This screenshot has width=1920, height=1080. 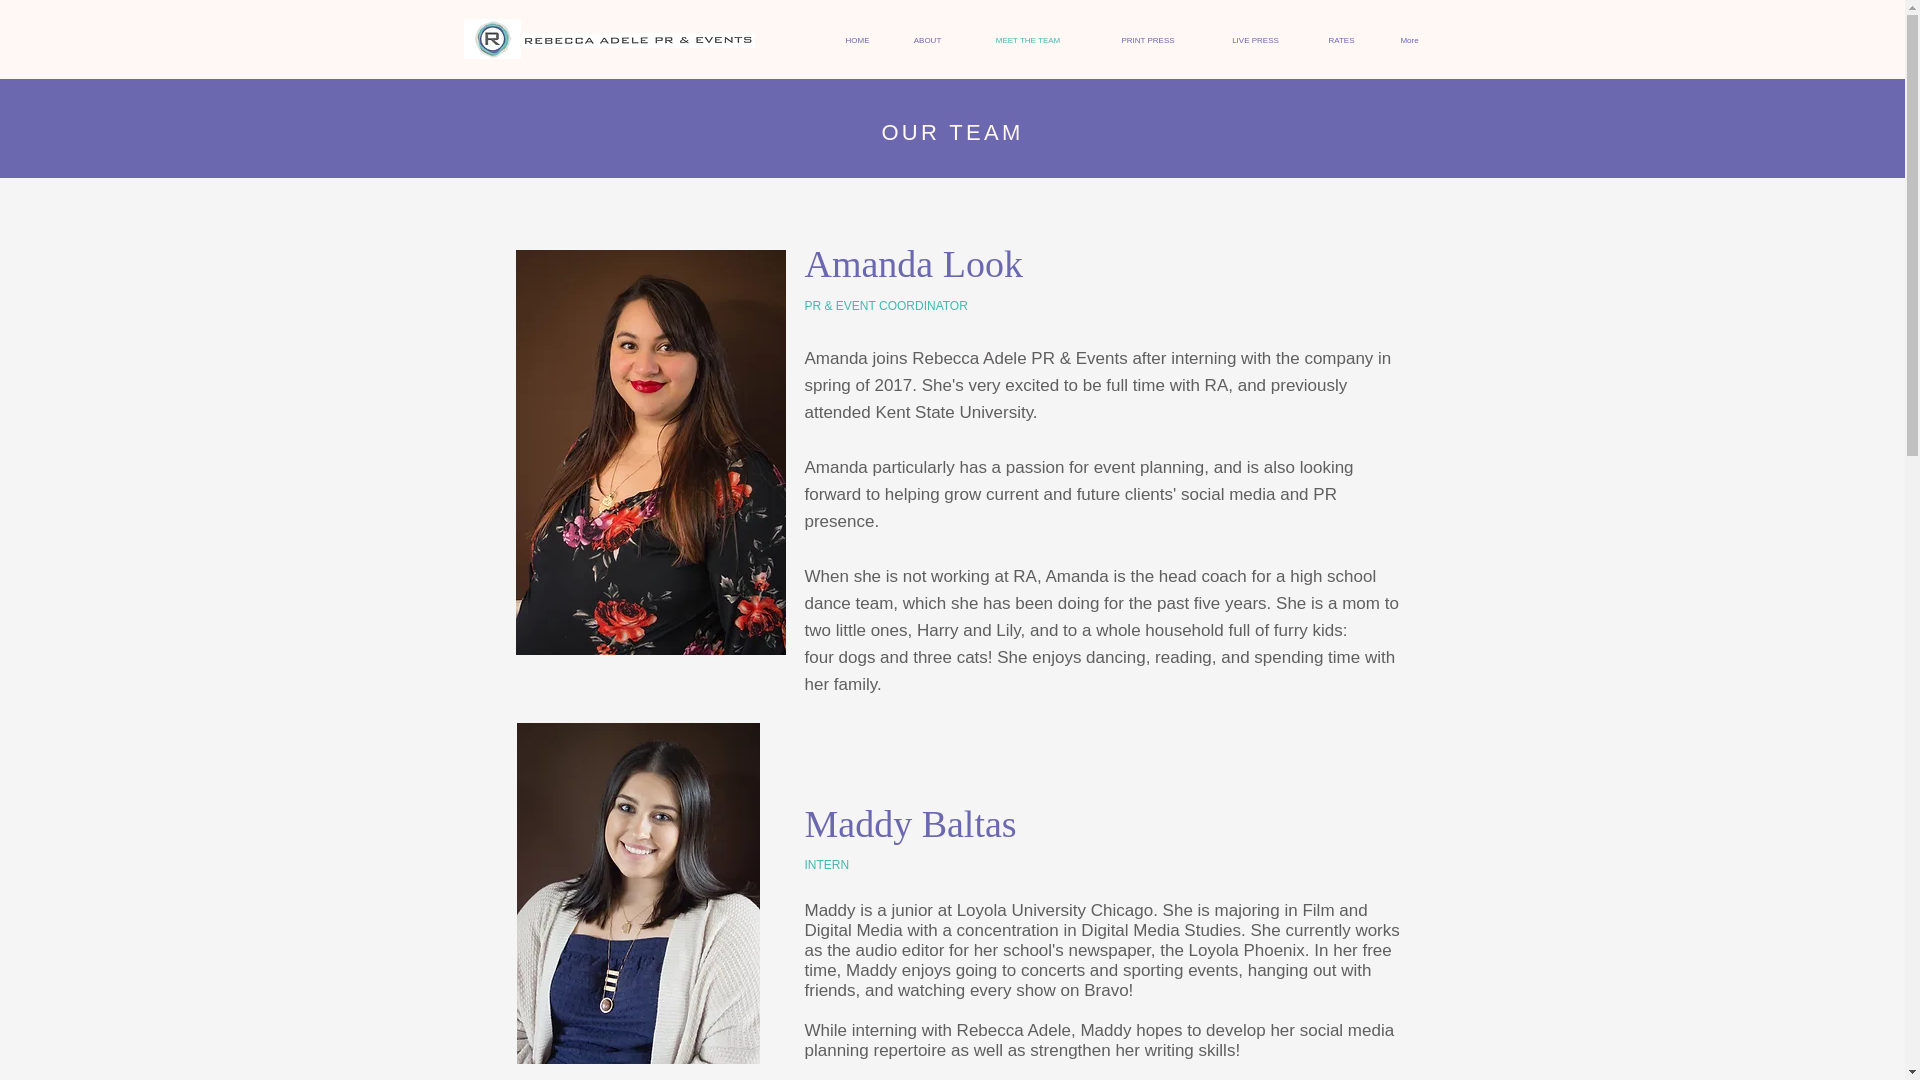 I want to click on MEET THE TEAM, so click(x=1026, y=40).